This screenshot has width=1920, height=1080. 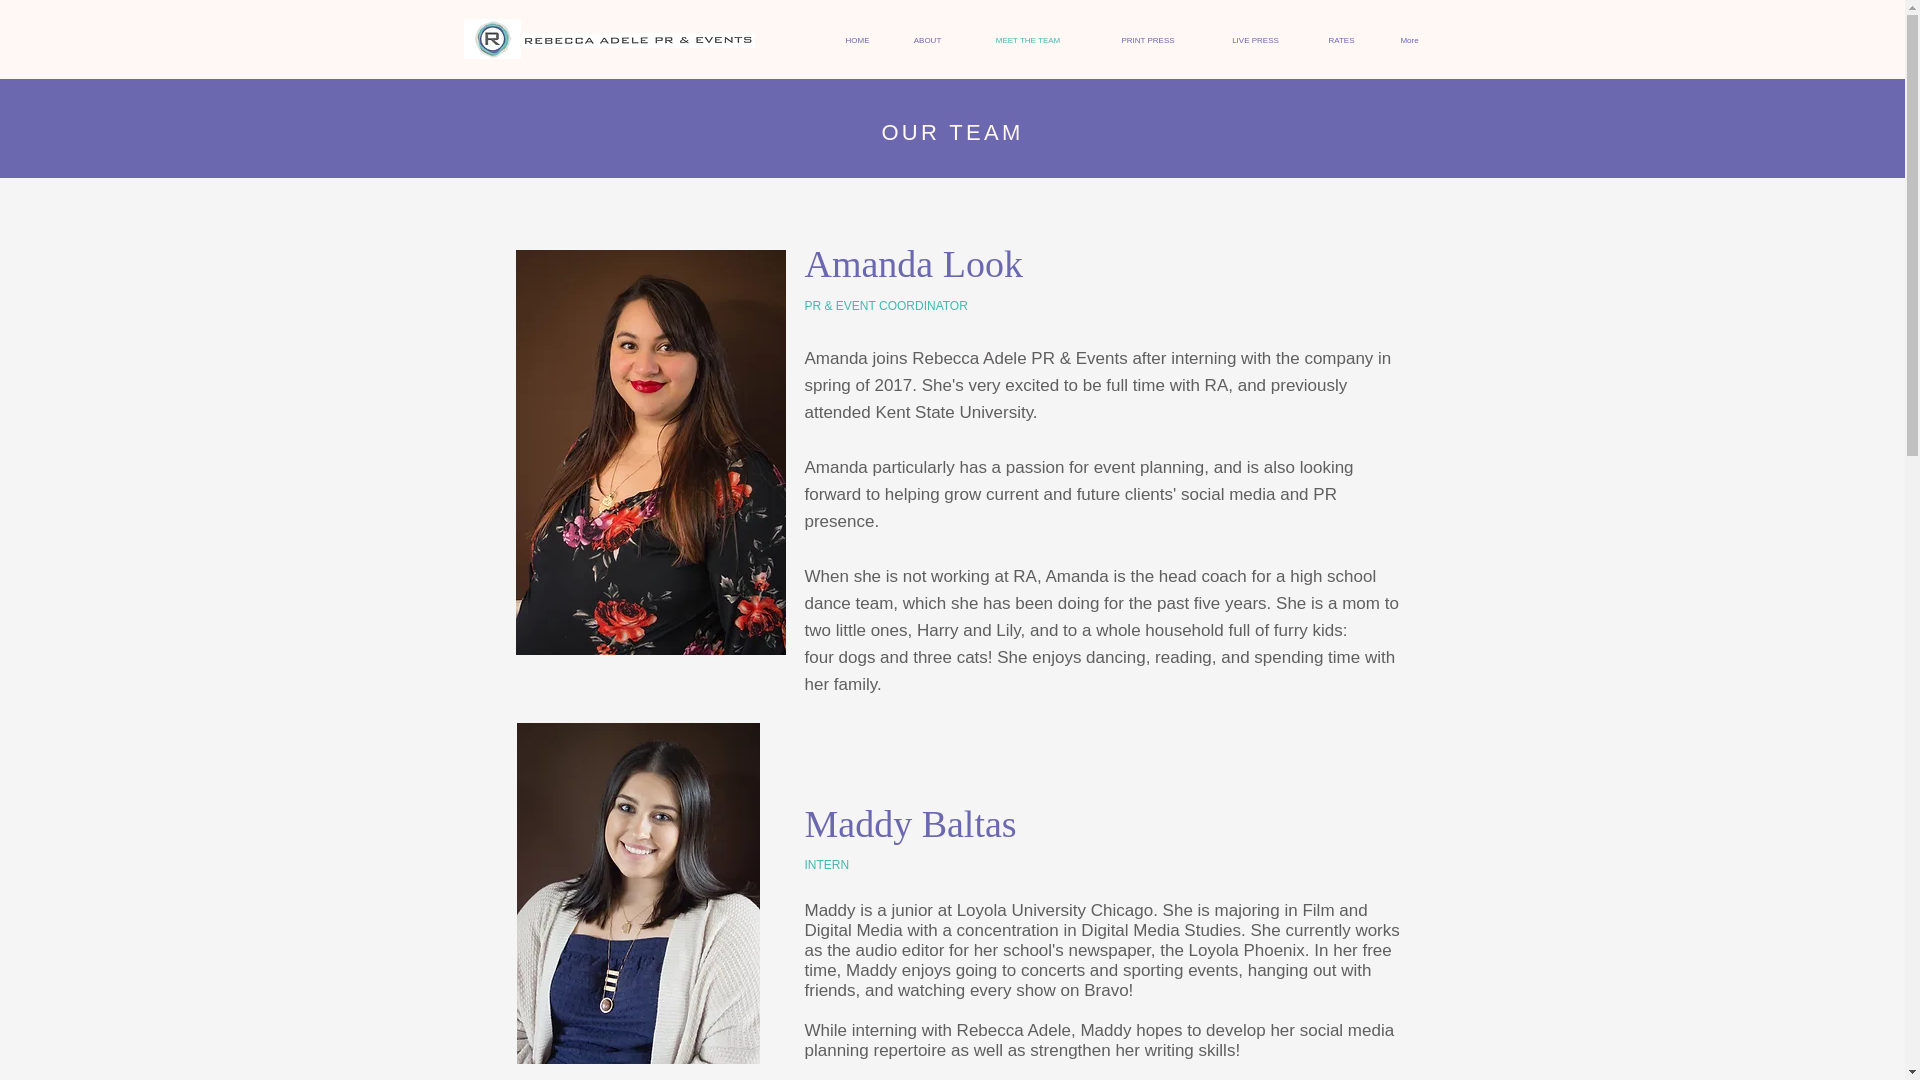 I want to click on MEET THE TEAM, so click(x=1026, y=40).